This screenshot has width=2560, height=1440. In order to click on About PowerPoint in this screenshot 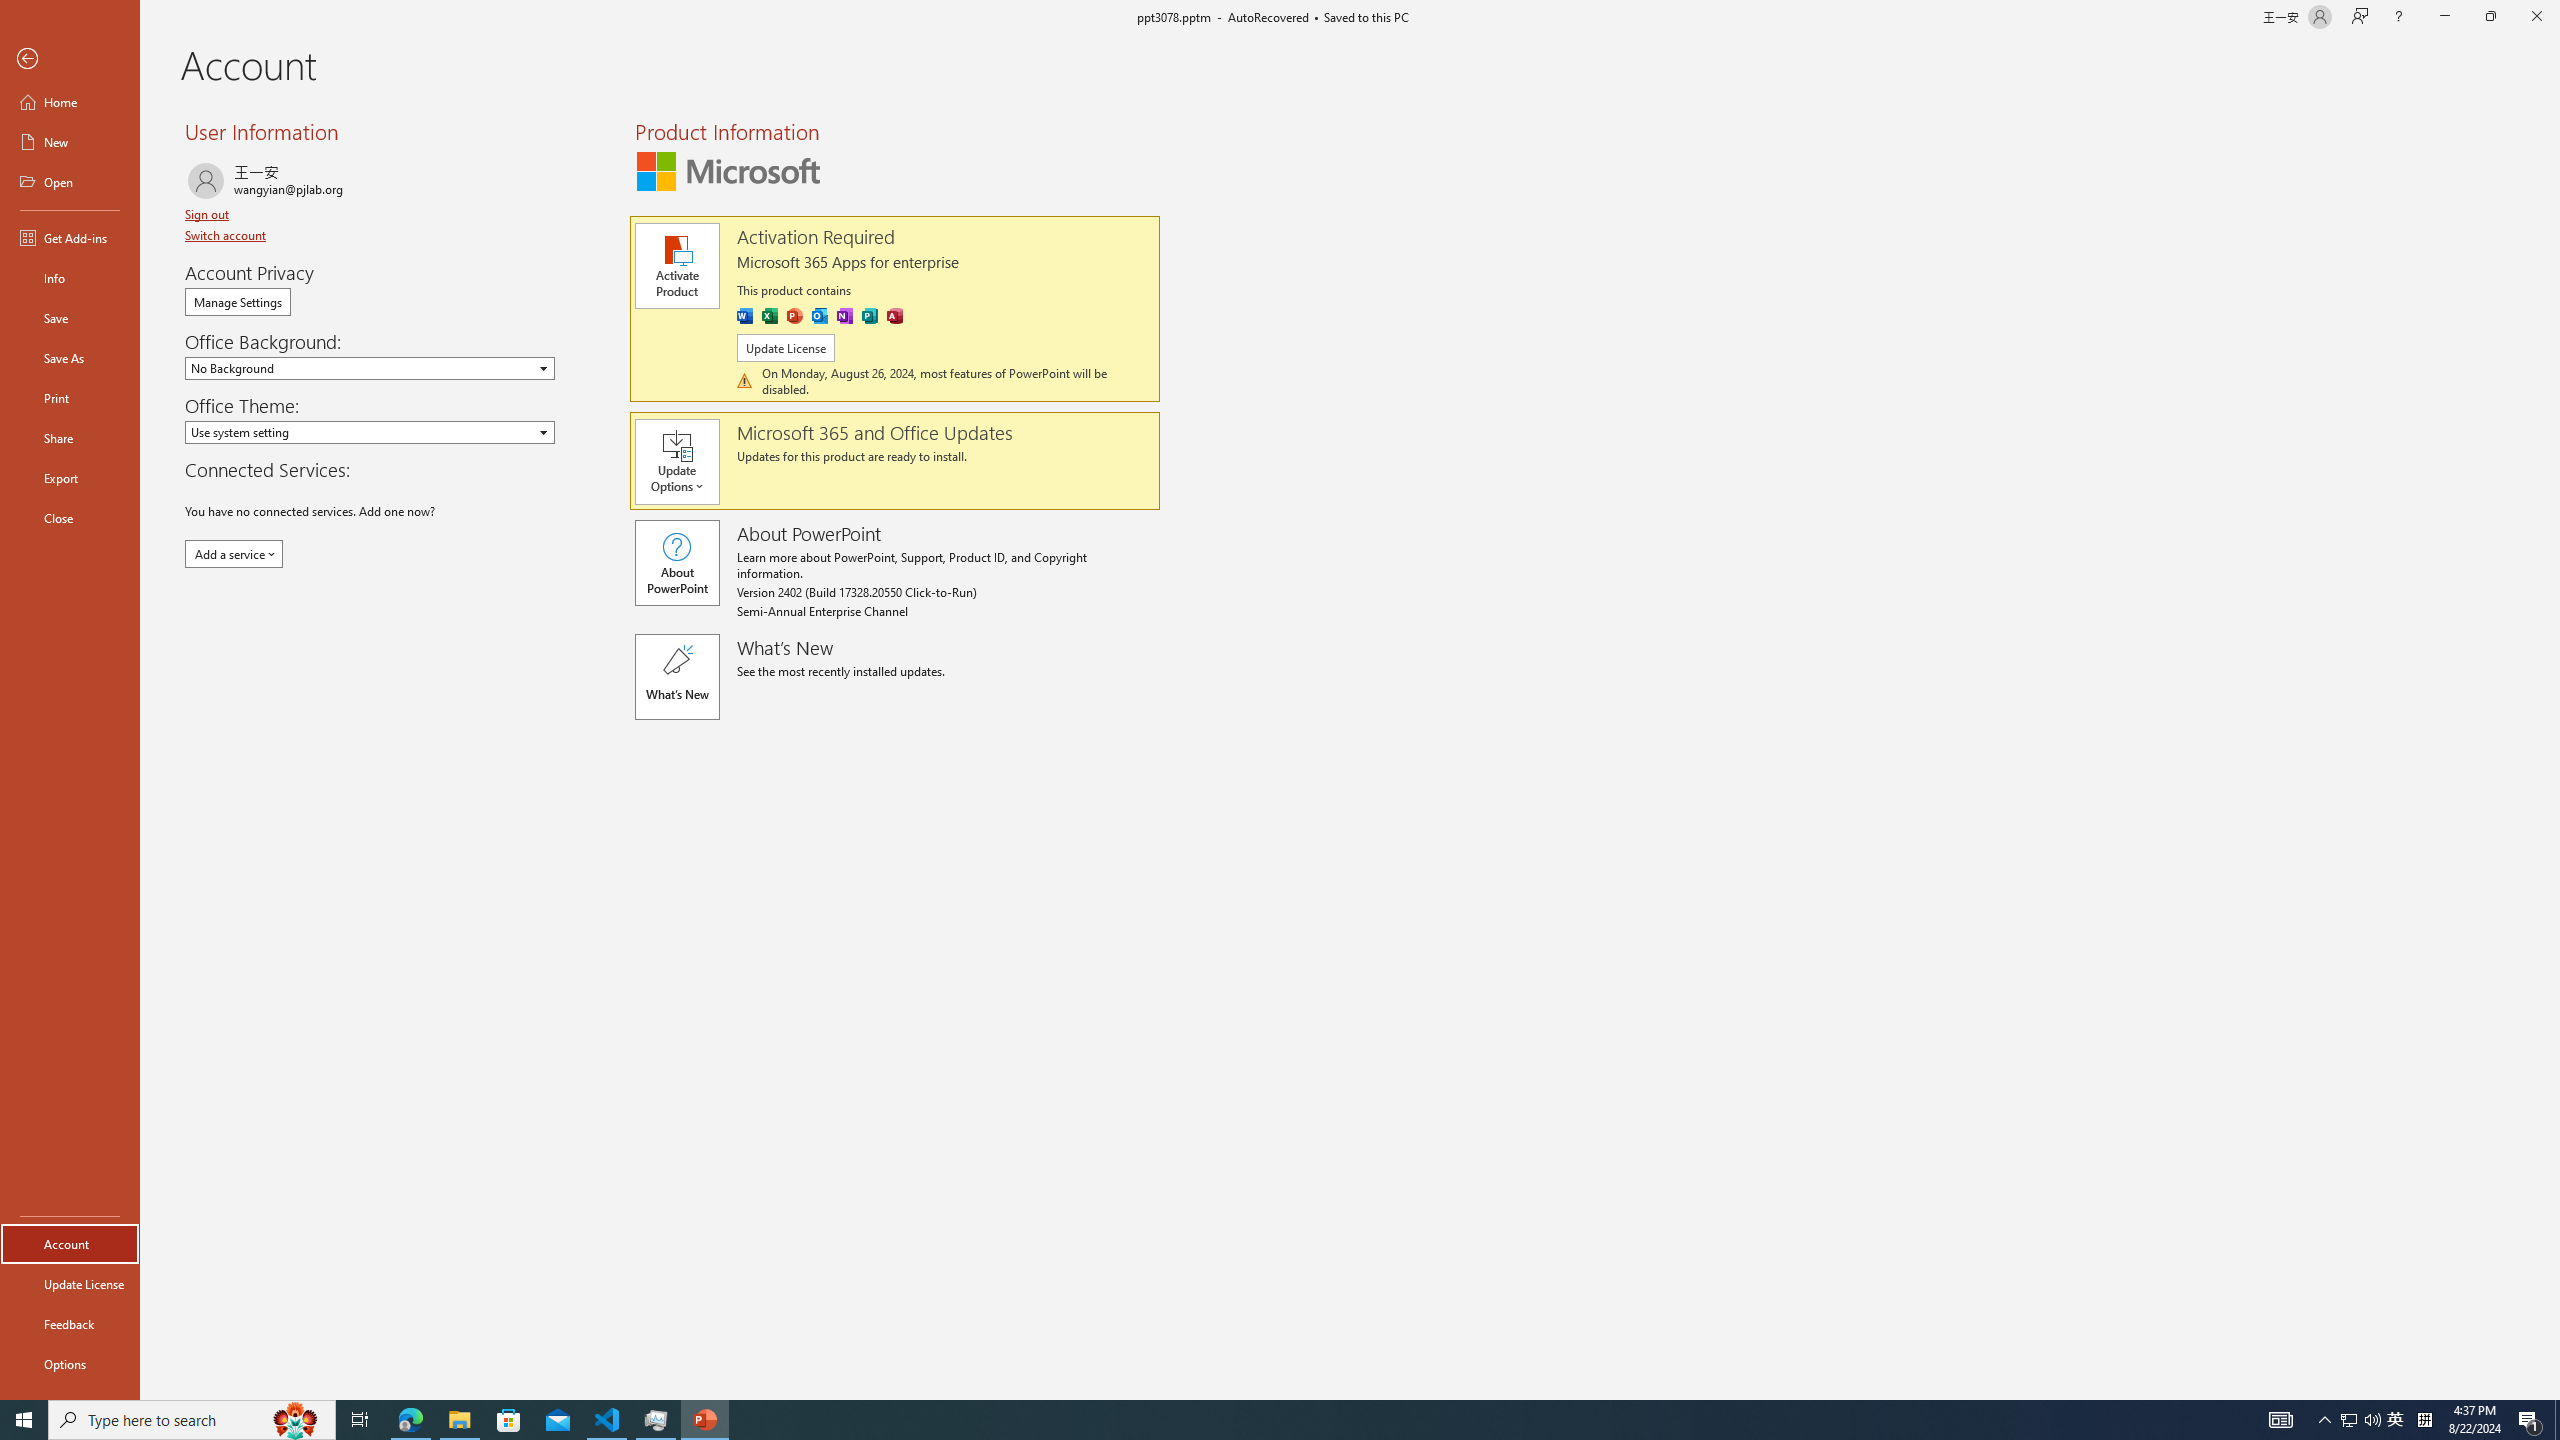, I will do `click(676, 562)`.